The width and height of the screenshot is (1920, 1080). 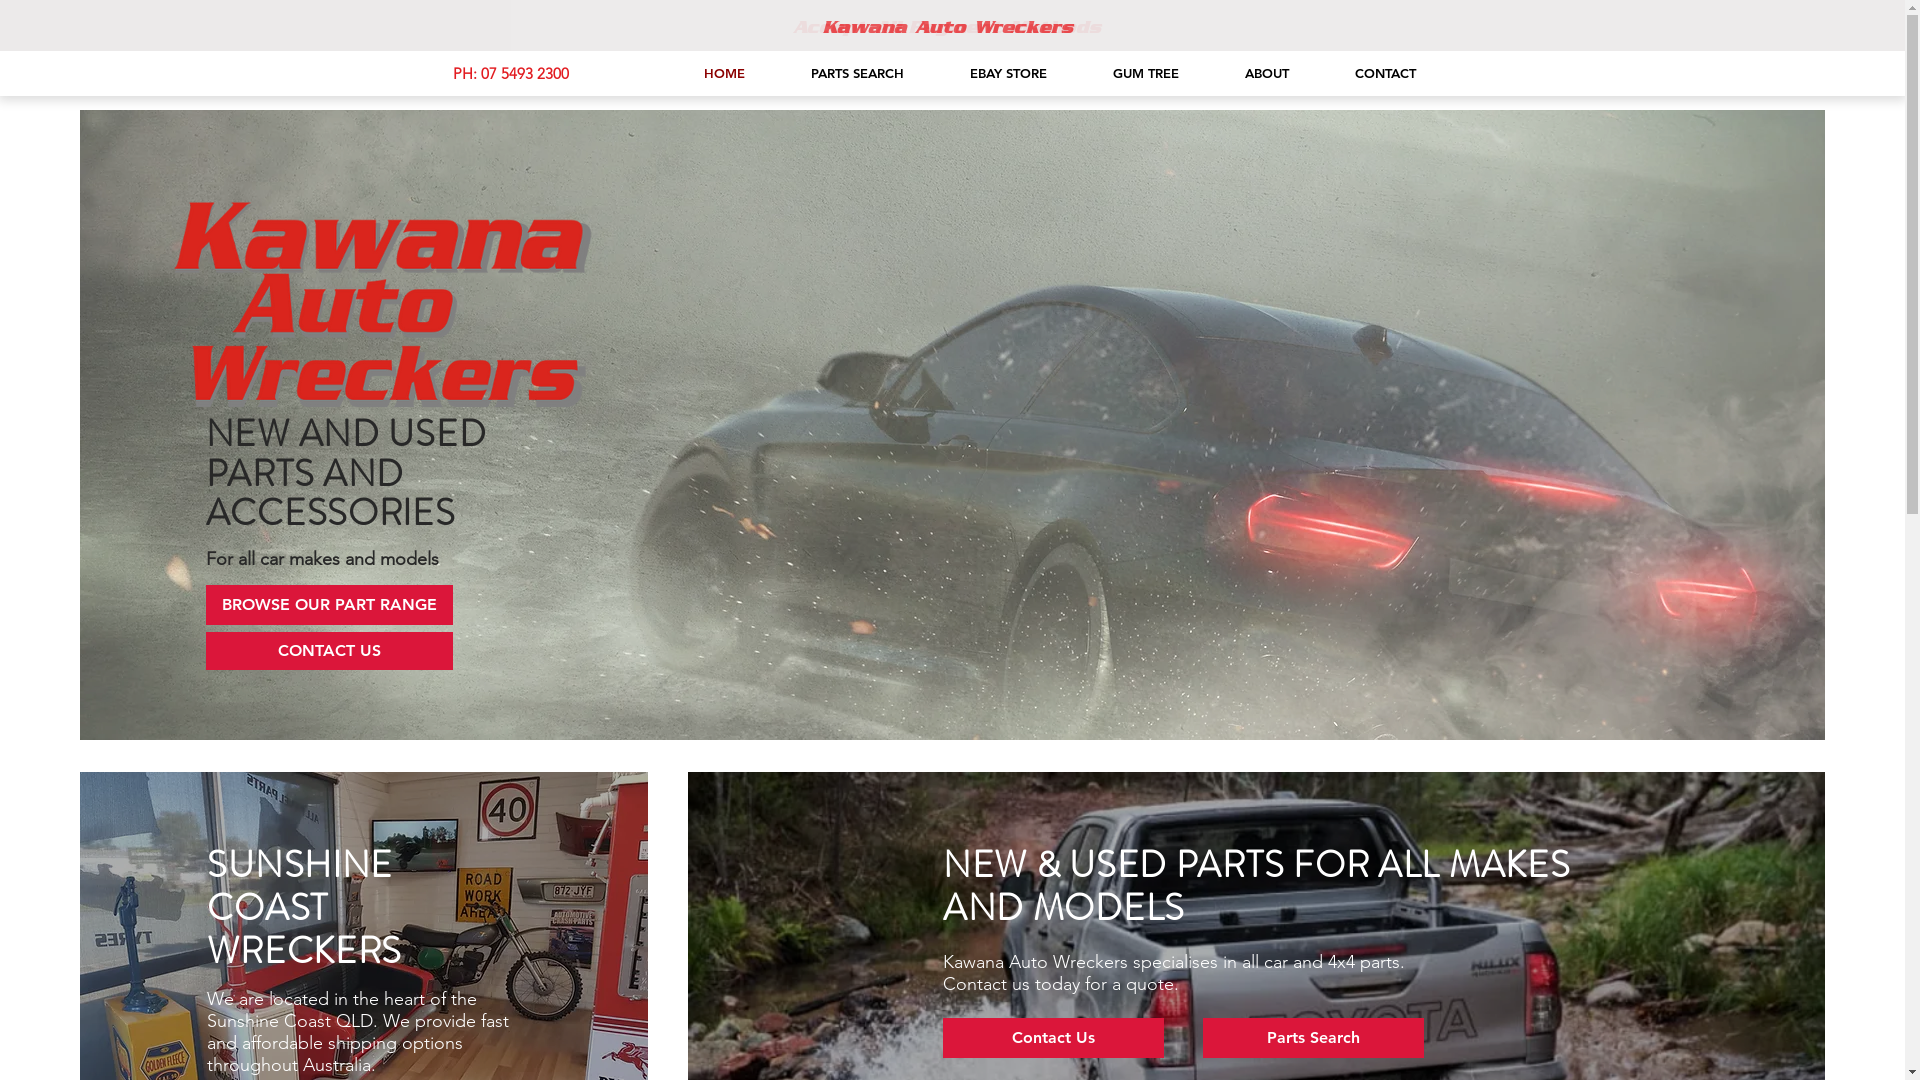 What do you see at coordinates (990, 73) in the screenshot?
I see `EBAY STORE` at bounding box center [990, 73].